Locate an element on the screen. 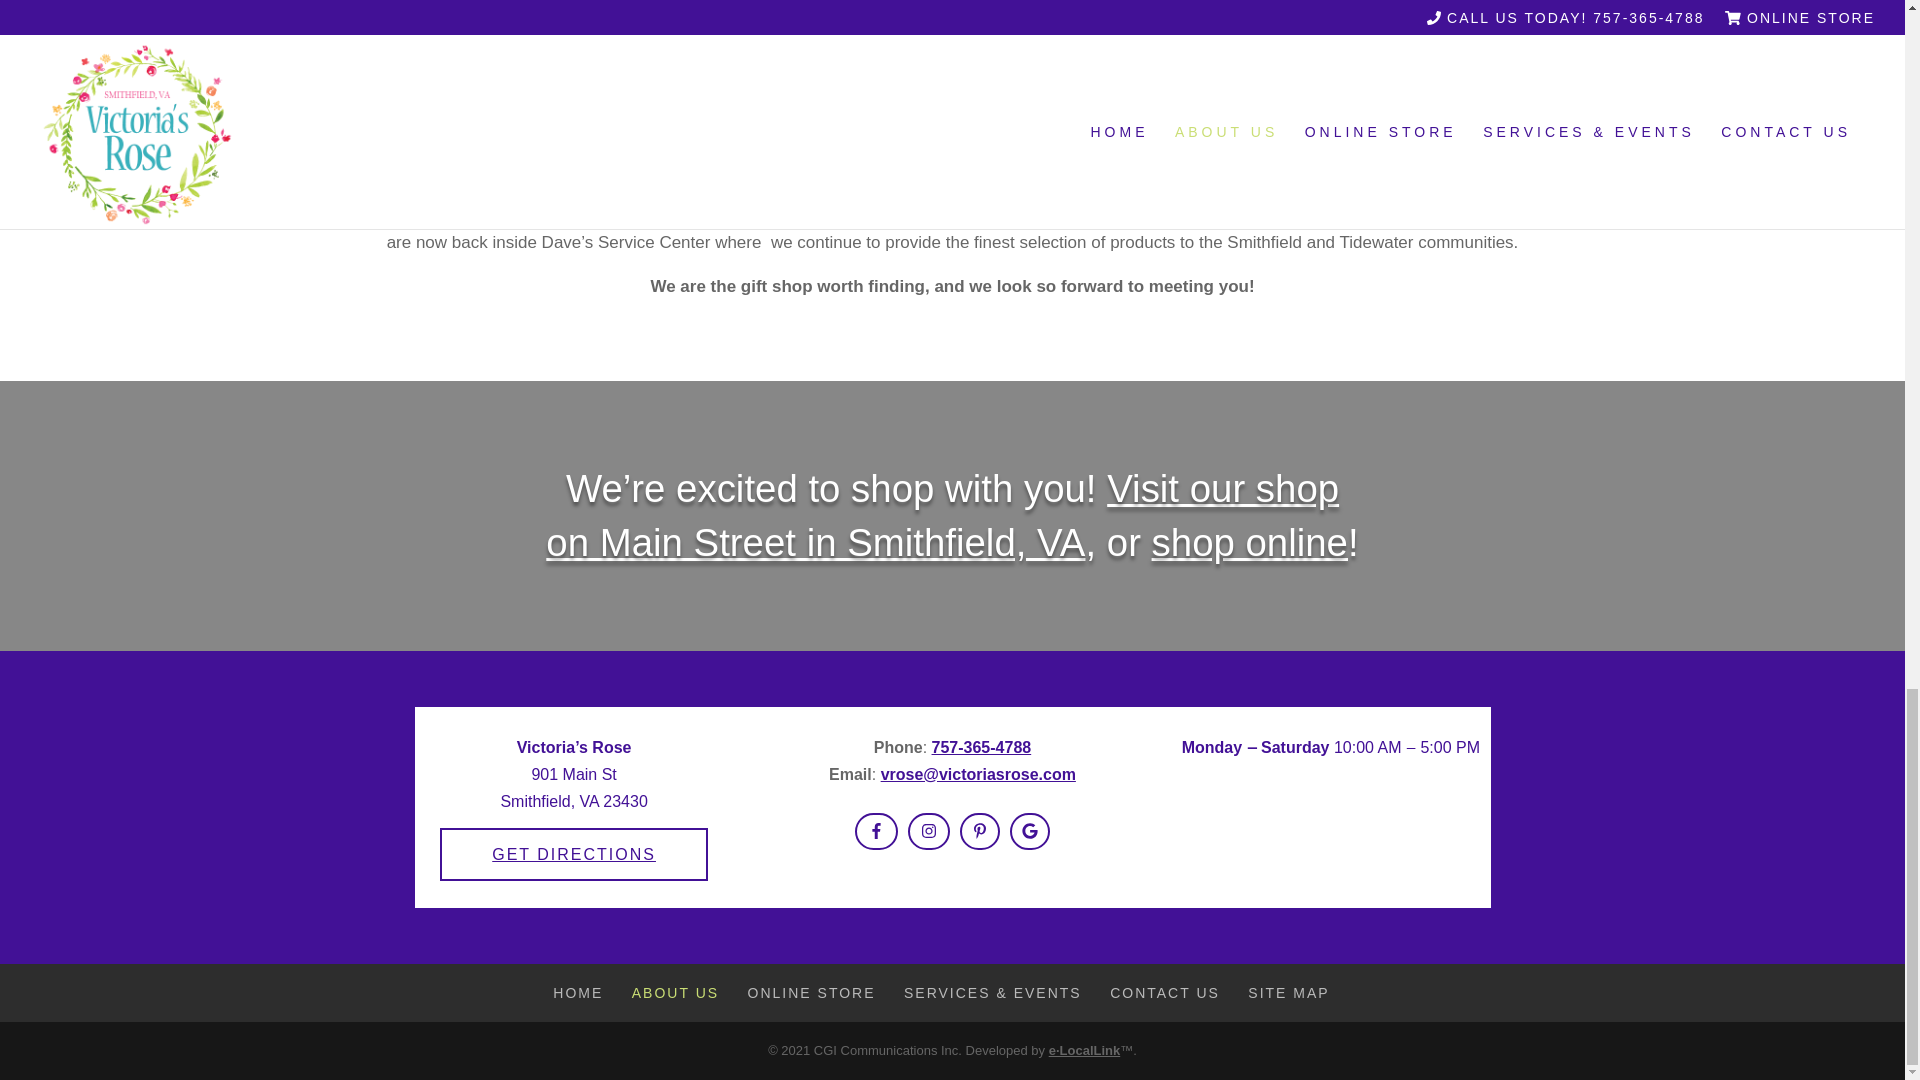 This screenshot has height=1080, width=1920. SITE MAP is located at coordinates (1288, 992).